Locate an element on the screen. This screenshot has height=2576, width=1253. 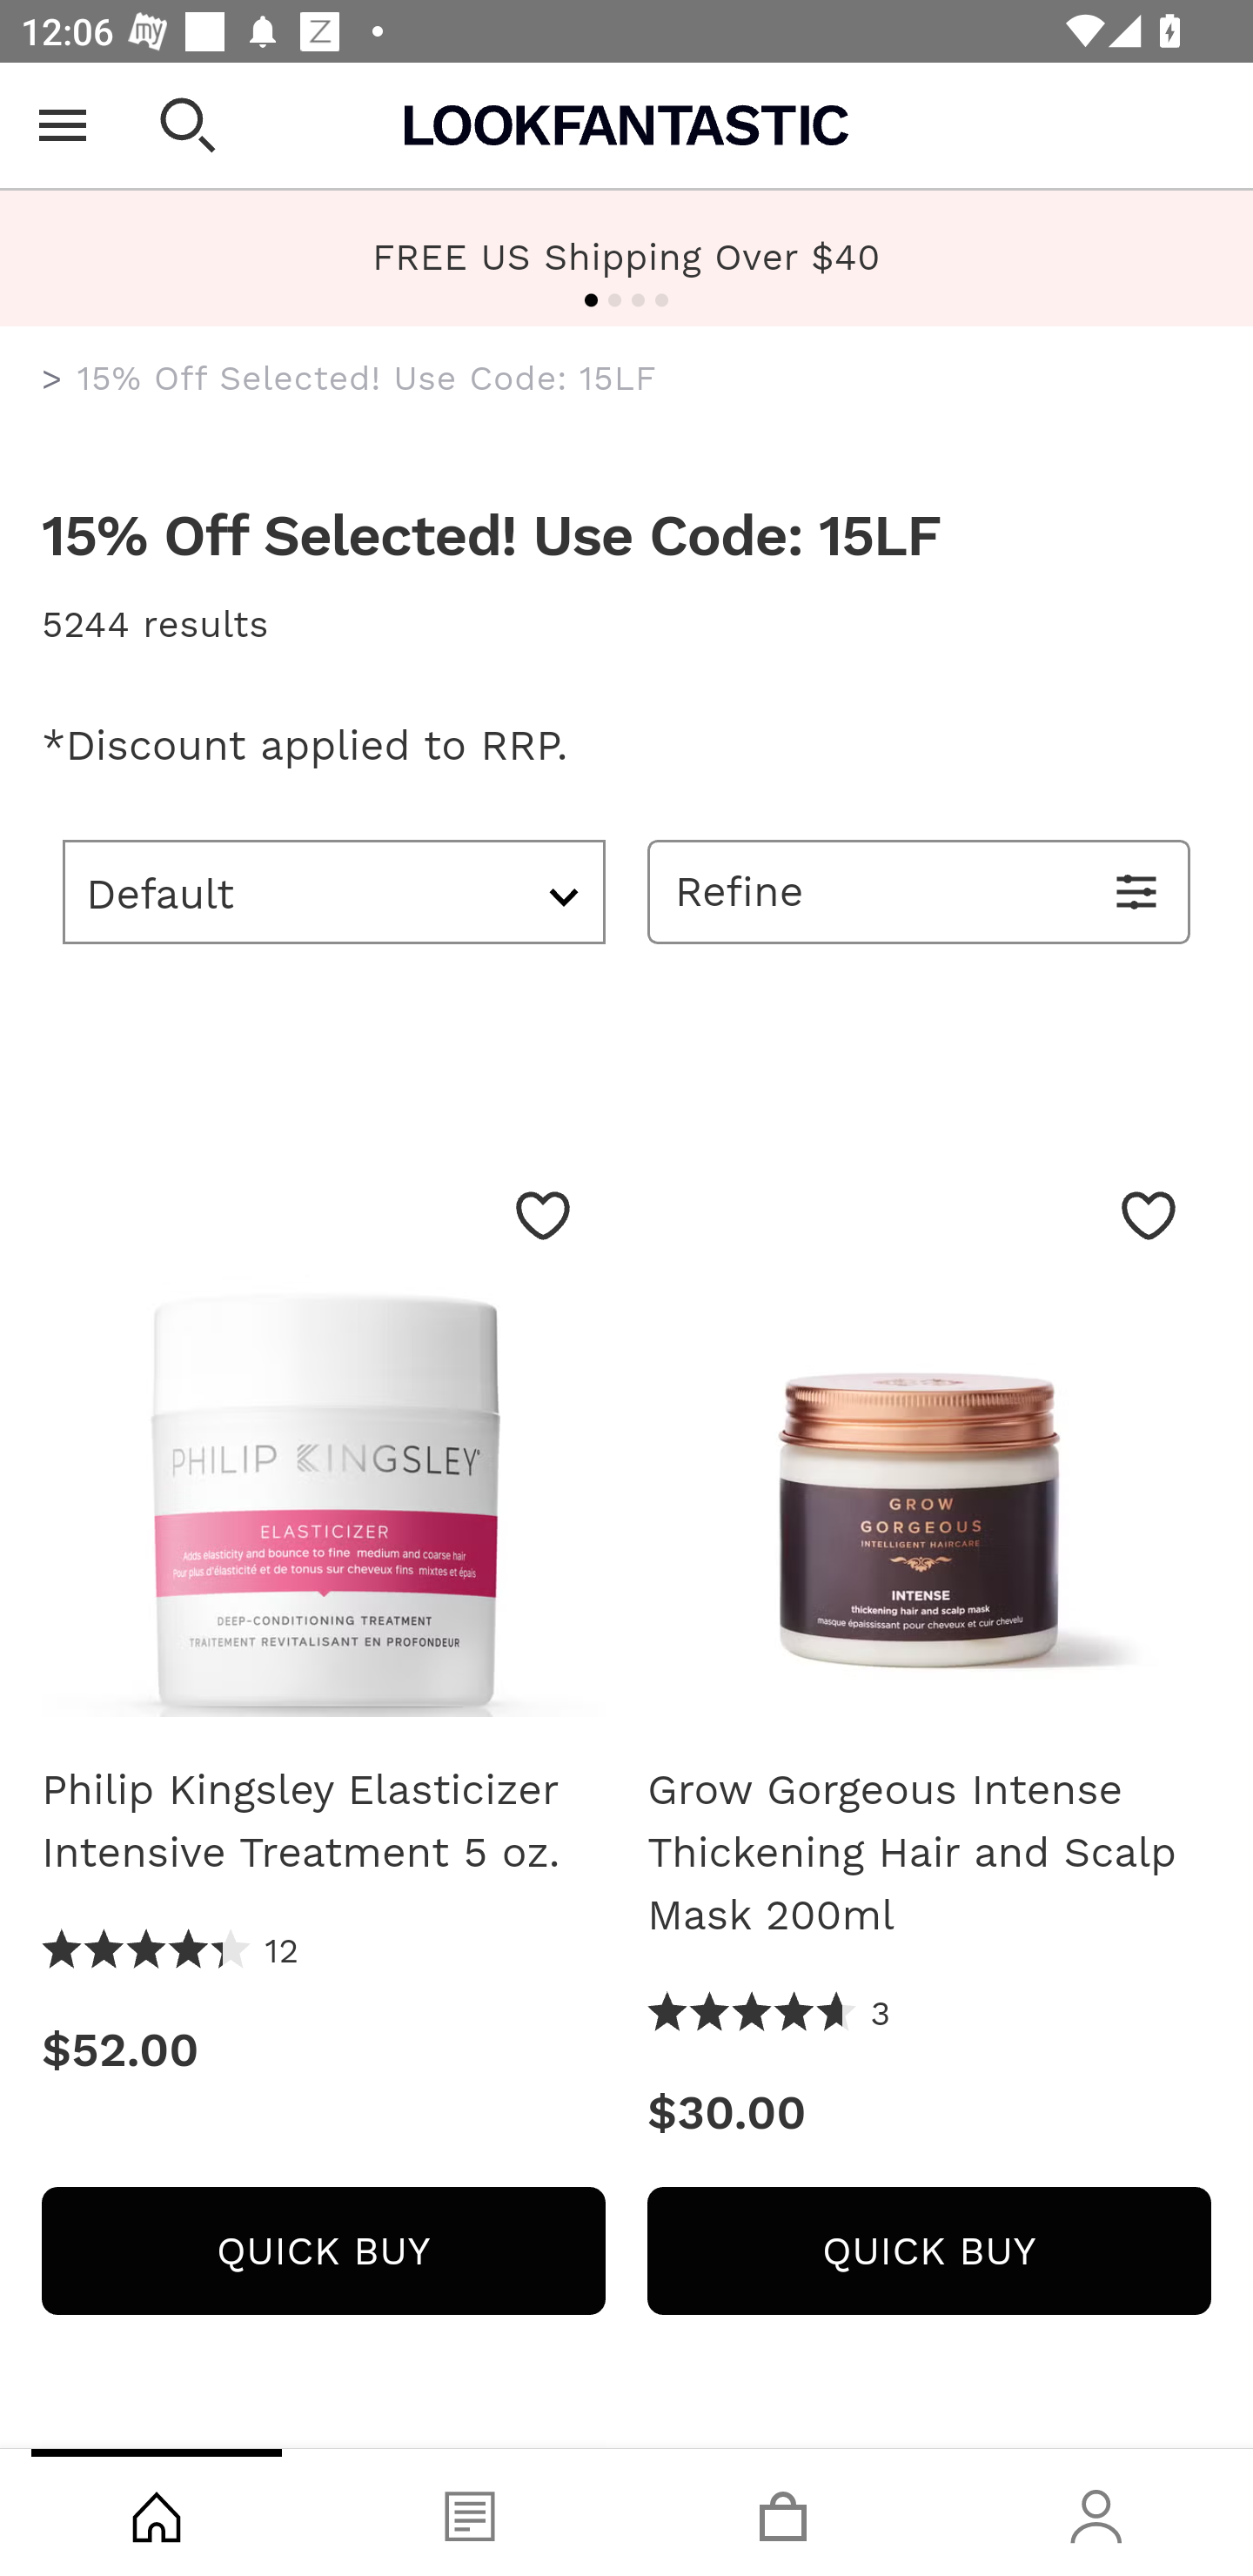
us.lookfantastic is located at coordinates (52, 379).